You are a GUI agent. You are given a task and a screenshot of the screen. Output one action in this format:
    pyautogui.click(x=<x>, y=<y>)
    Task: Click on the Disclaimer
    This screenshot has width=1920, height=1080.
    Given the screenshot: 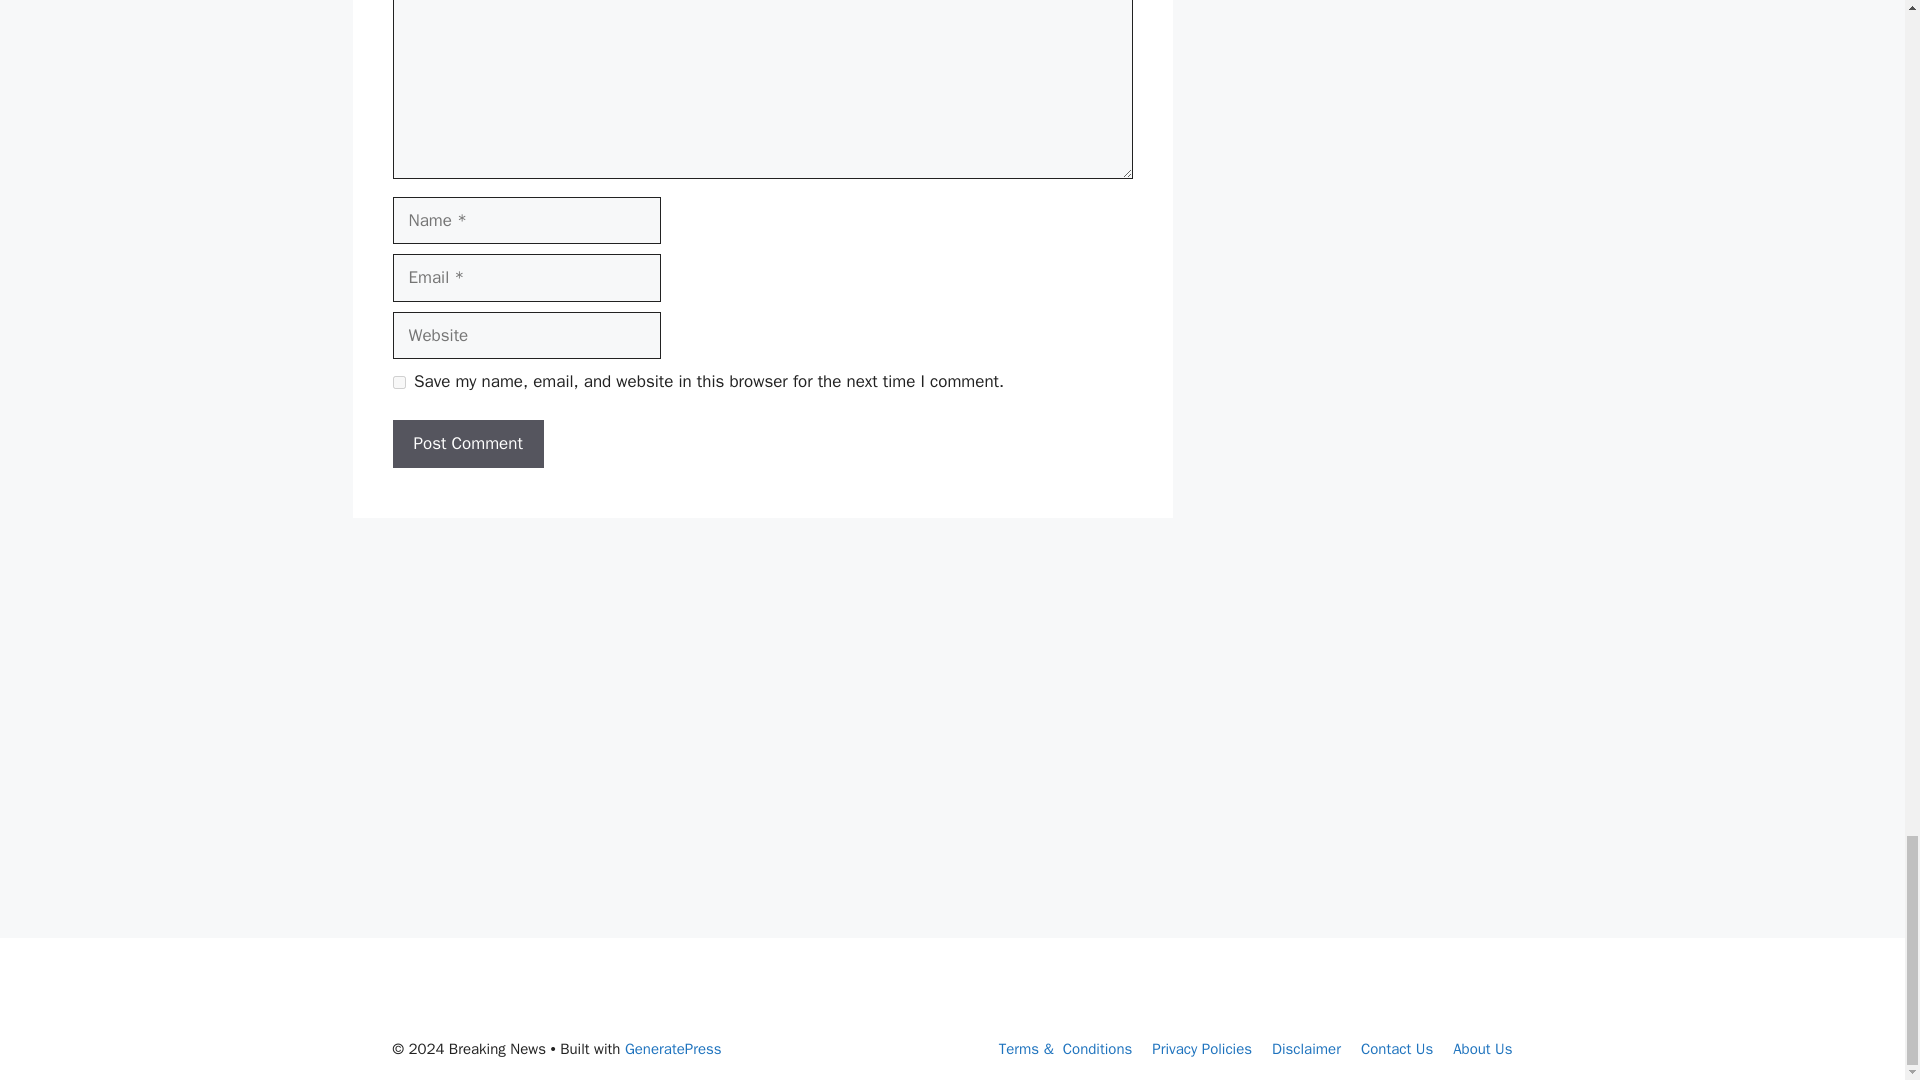 What is the action you would take?
    pyautogui.click(x=1306, y=1049)
    